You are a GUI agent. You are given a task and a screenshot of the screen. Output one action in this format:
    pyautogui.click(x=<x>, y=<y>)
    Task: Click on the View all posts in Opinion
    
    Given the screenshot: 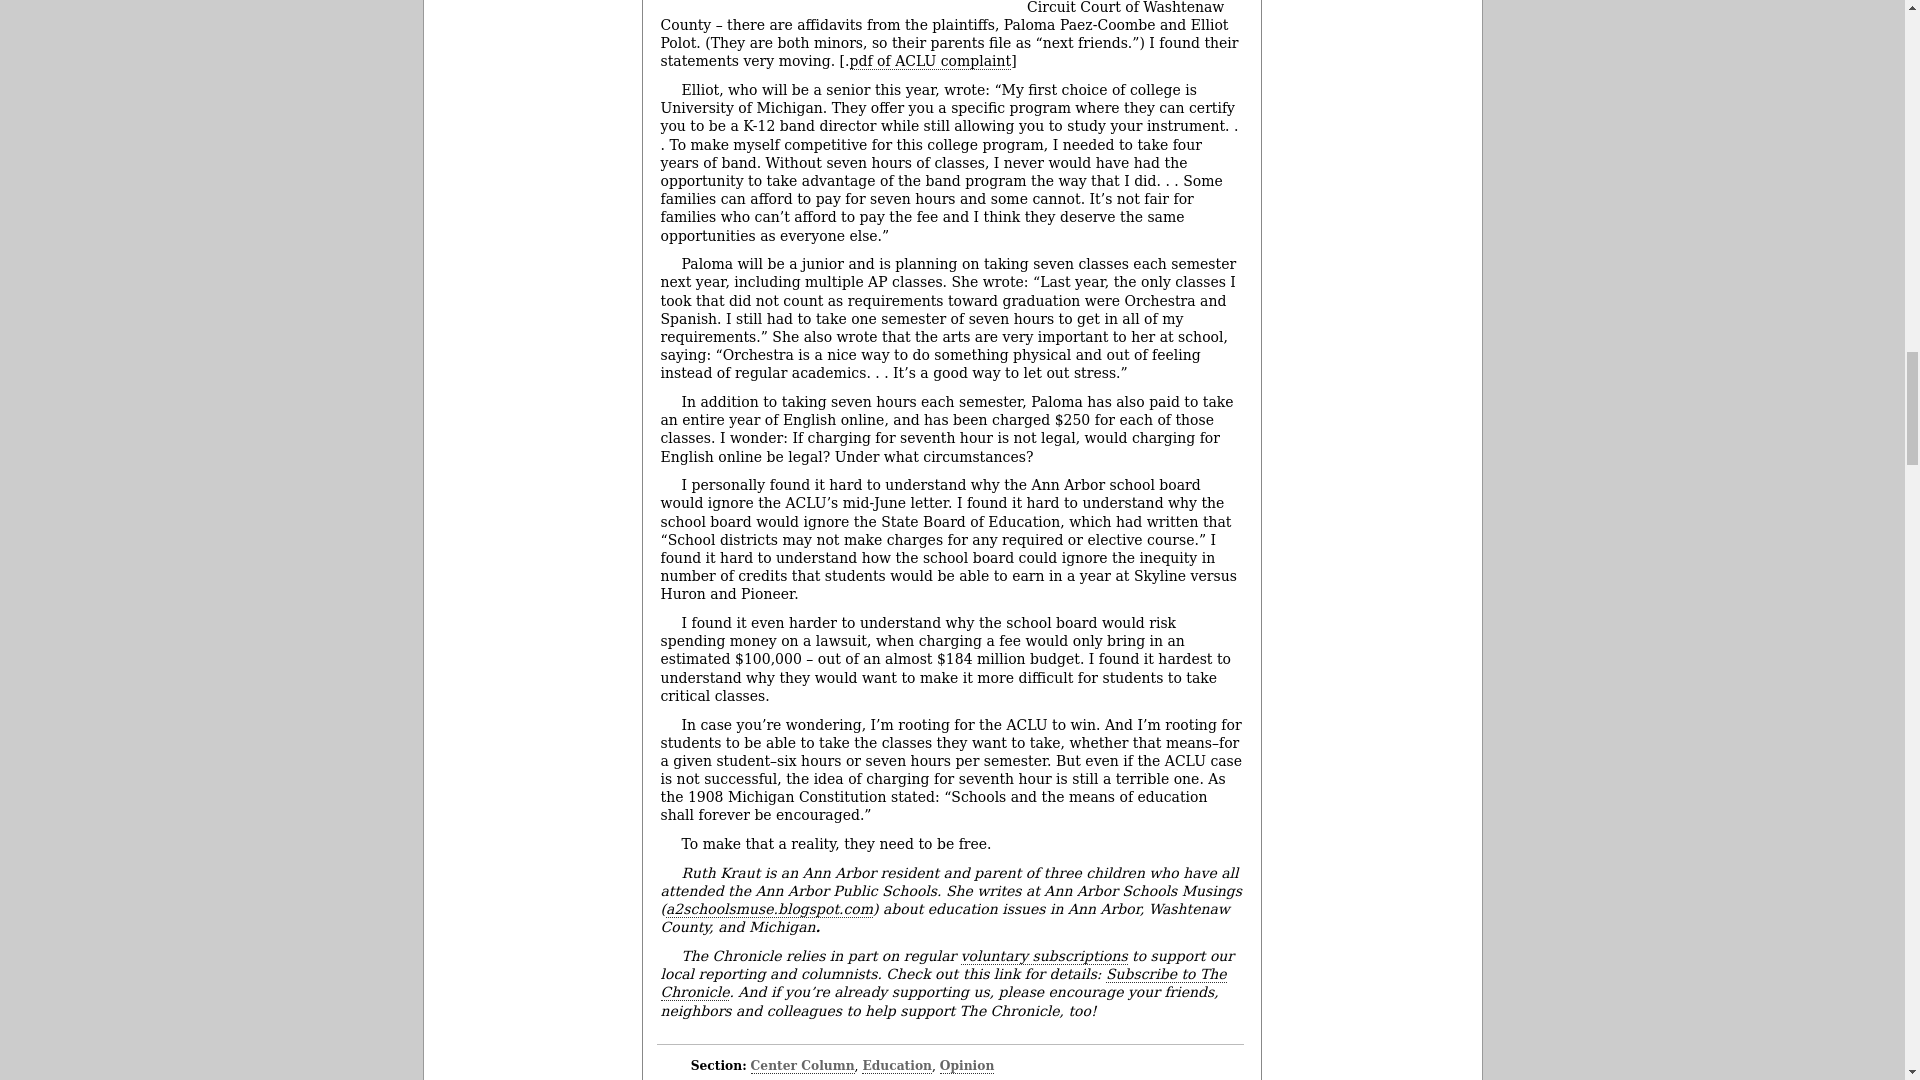 What is the action you would take?
    pyautogui.click(x=967, y=1066)
    